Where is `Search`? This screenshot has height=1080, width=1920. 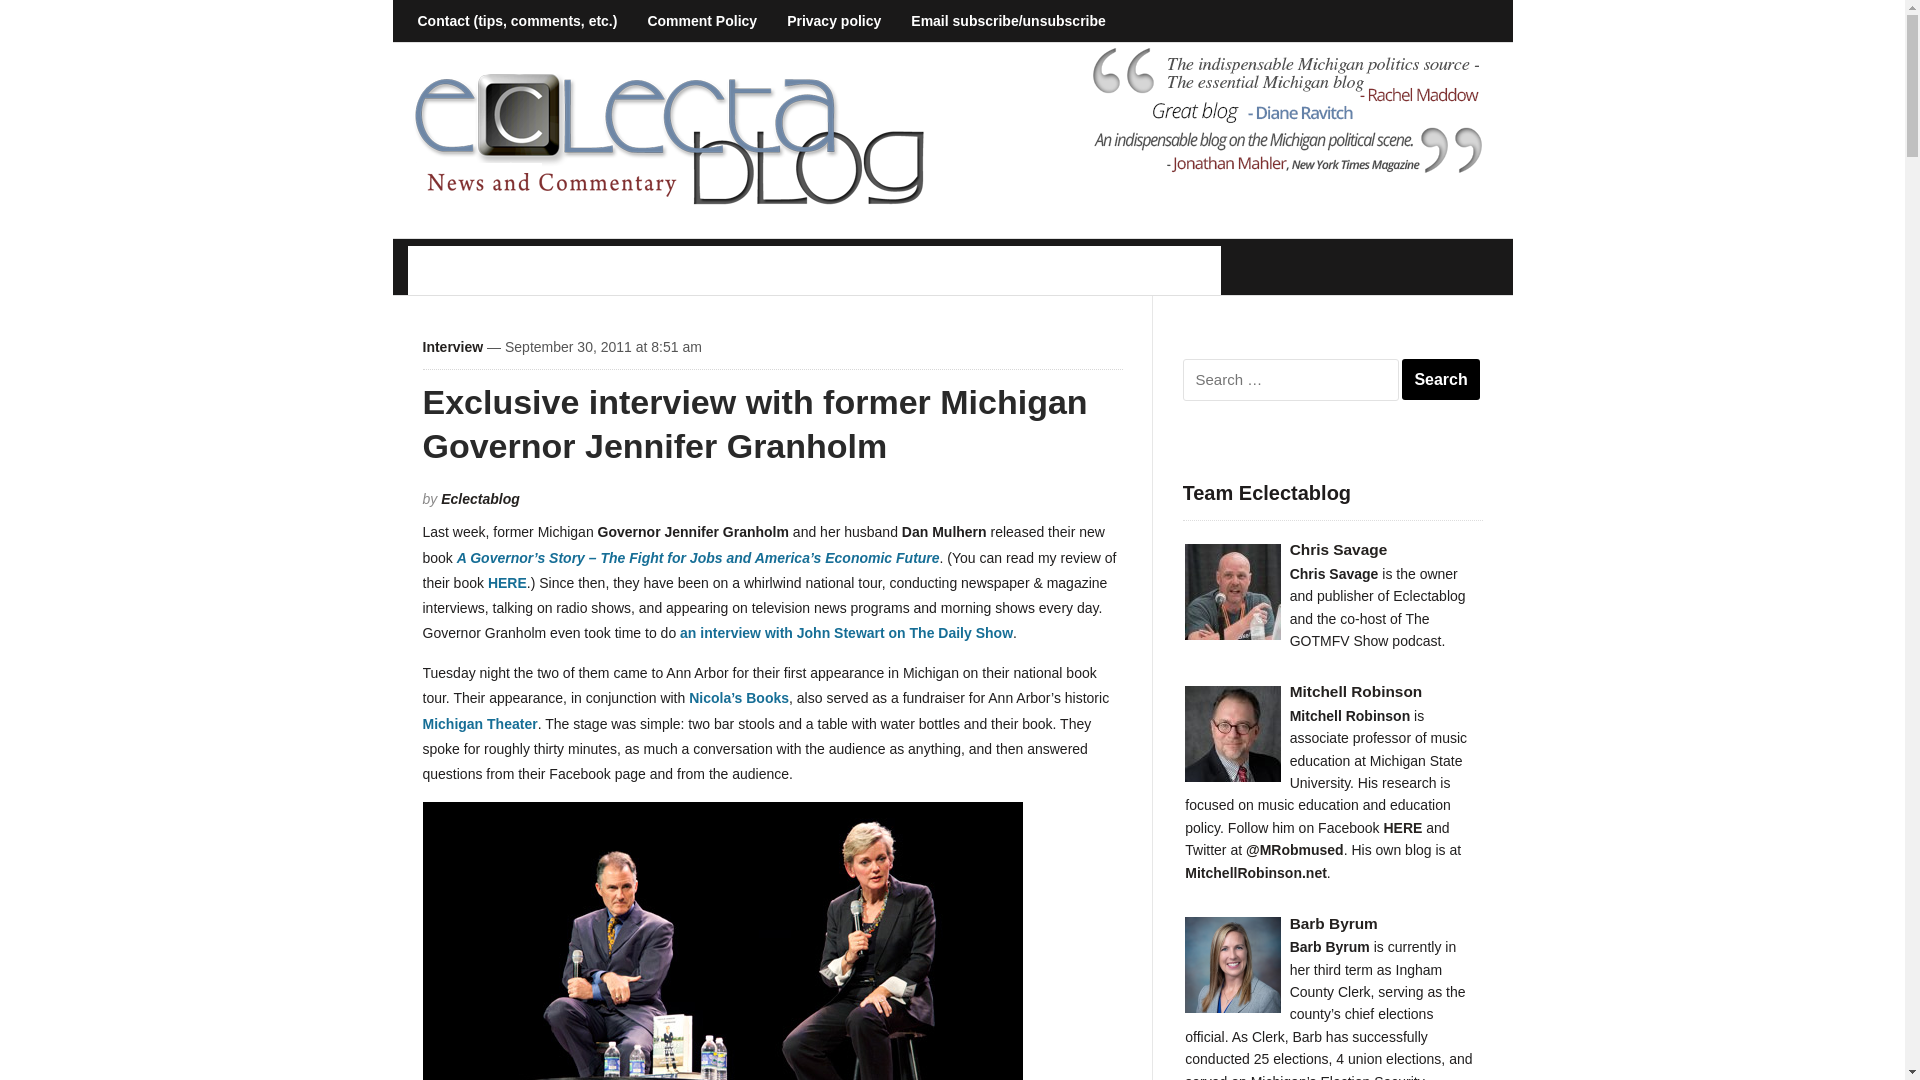
Search is located at coordinates (1440, 379).